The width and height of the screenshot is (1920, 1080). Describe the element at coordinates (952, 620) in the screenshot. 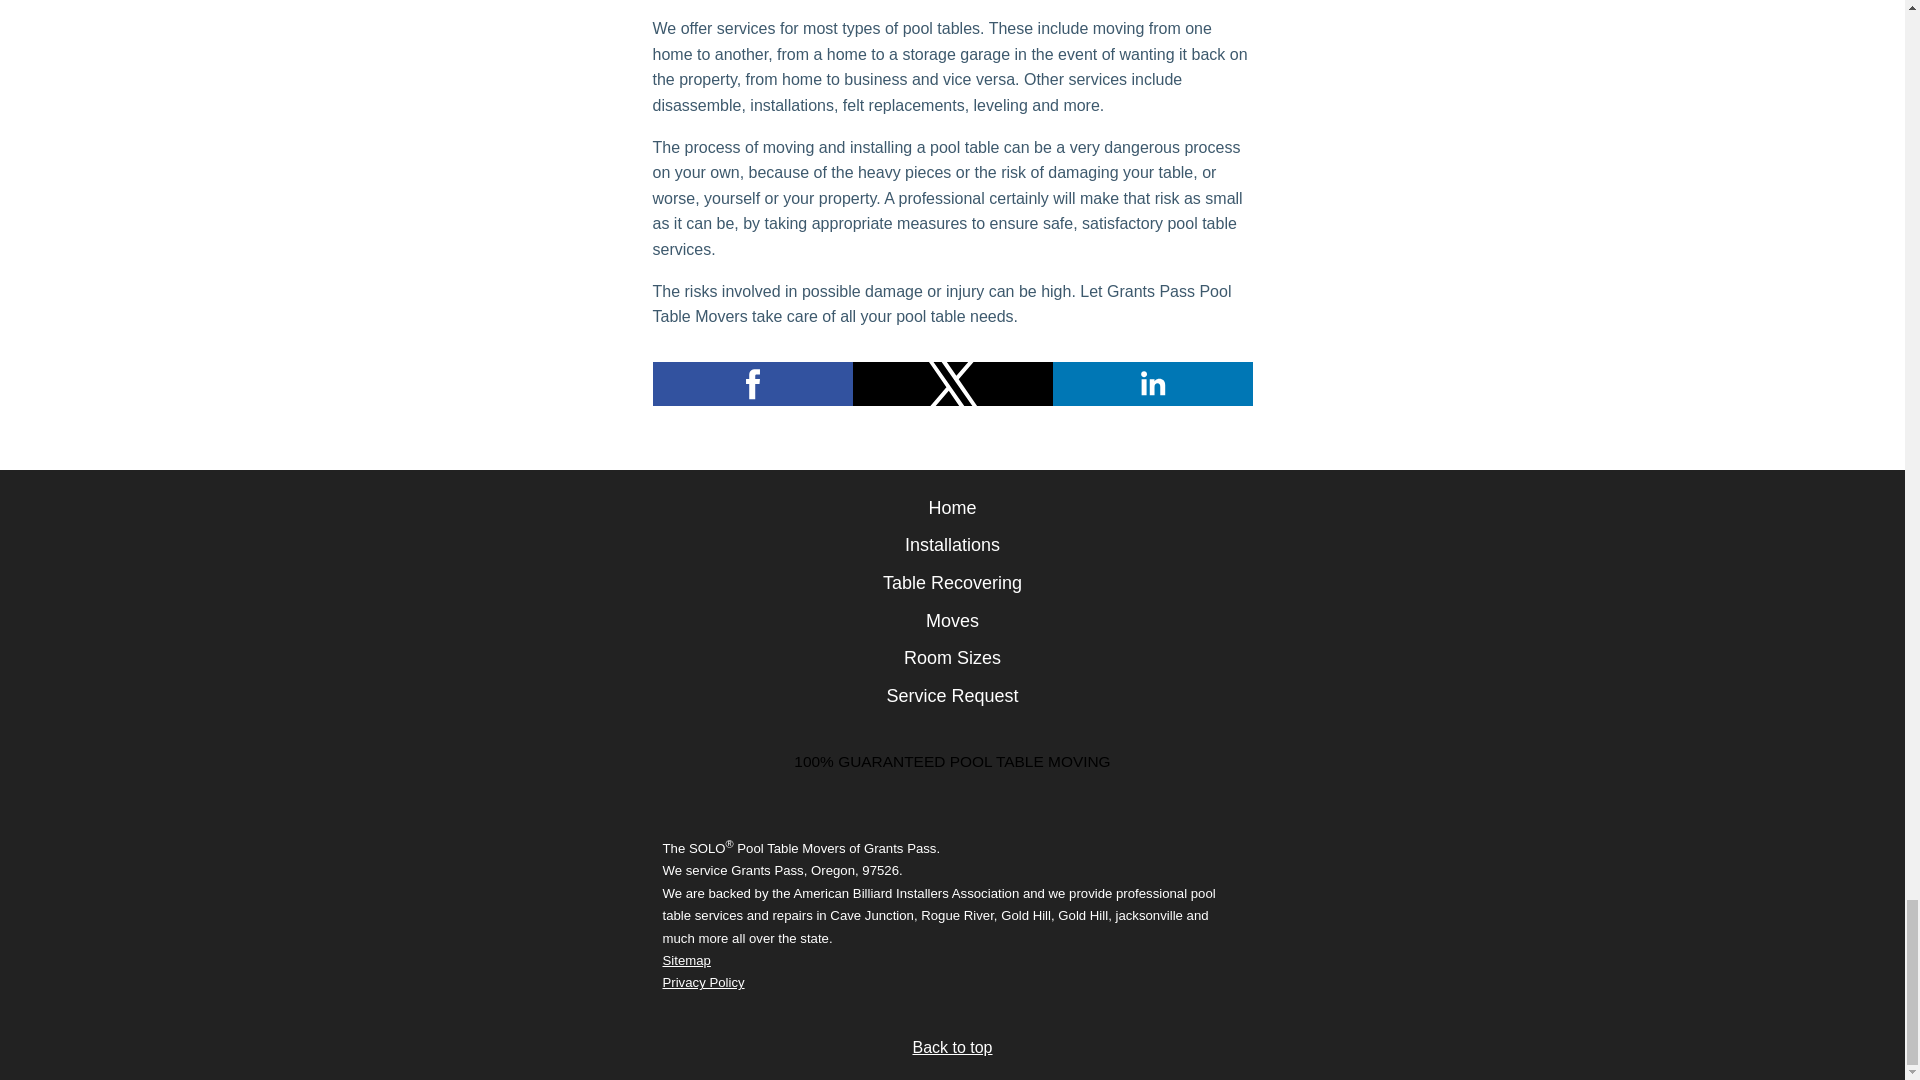

I see `Moves` at that location.